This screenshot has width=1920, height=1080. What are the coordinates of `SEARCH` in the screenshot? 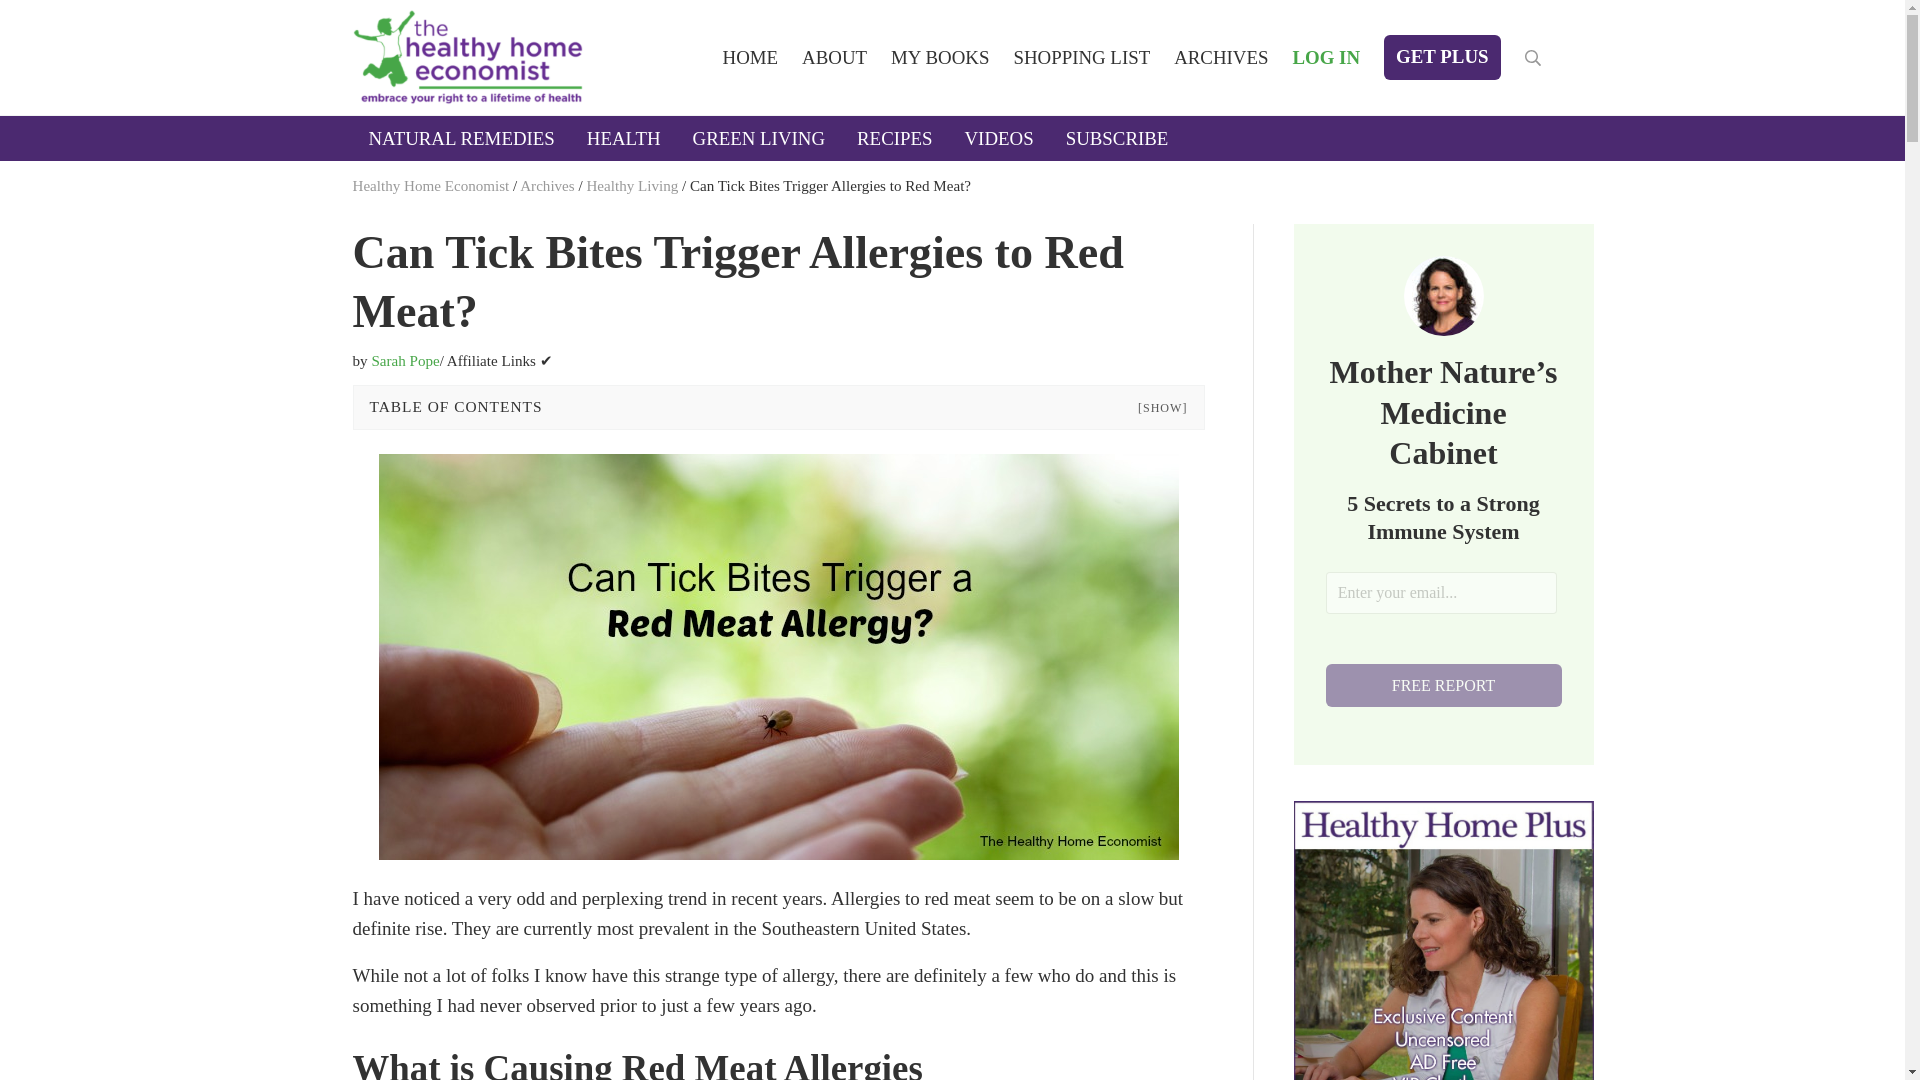 It's located at (1532, 57).